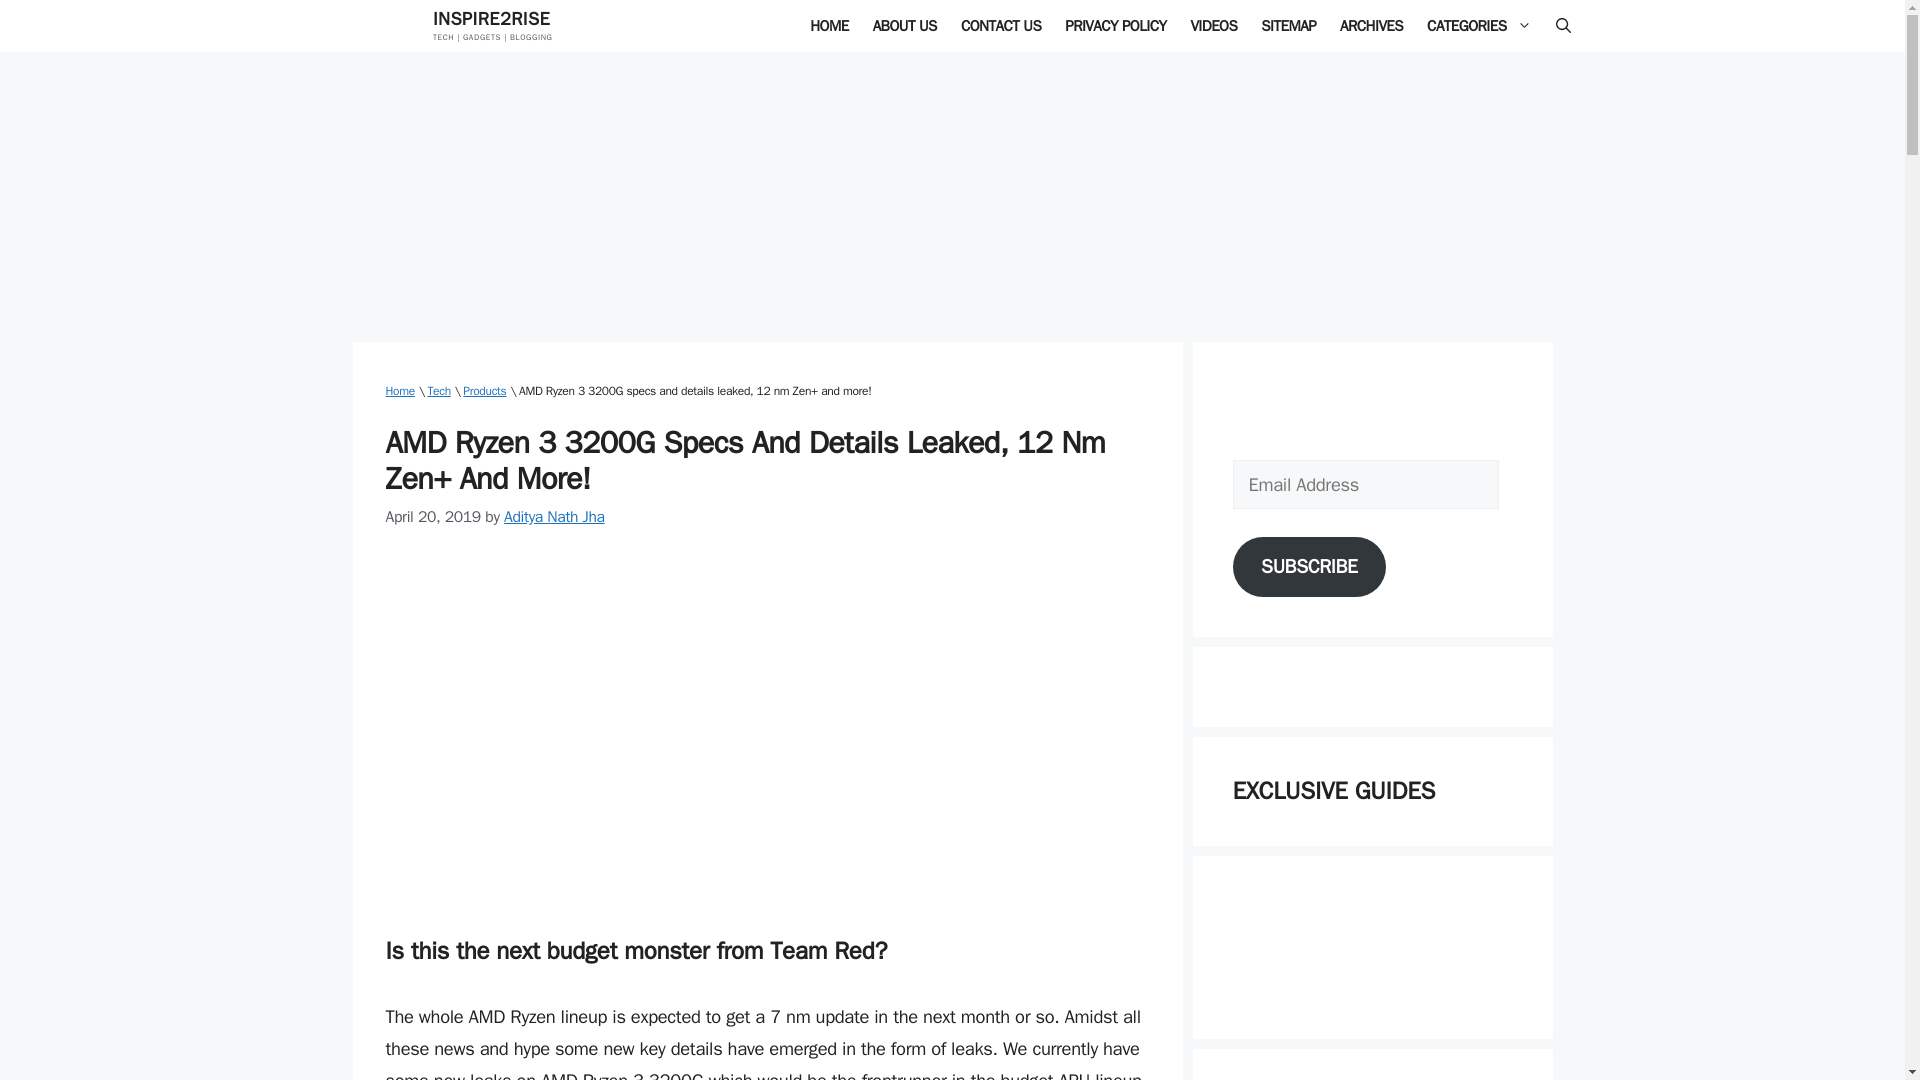 The height and width of the screenshot is (1080, 1920). I want to click on PRIVACY POLICY, so click(1115, 26).